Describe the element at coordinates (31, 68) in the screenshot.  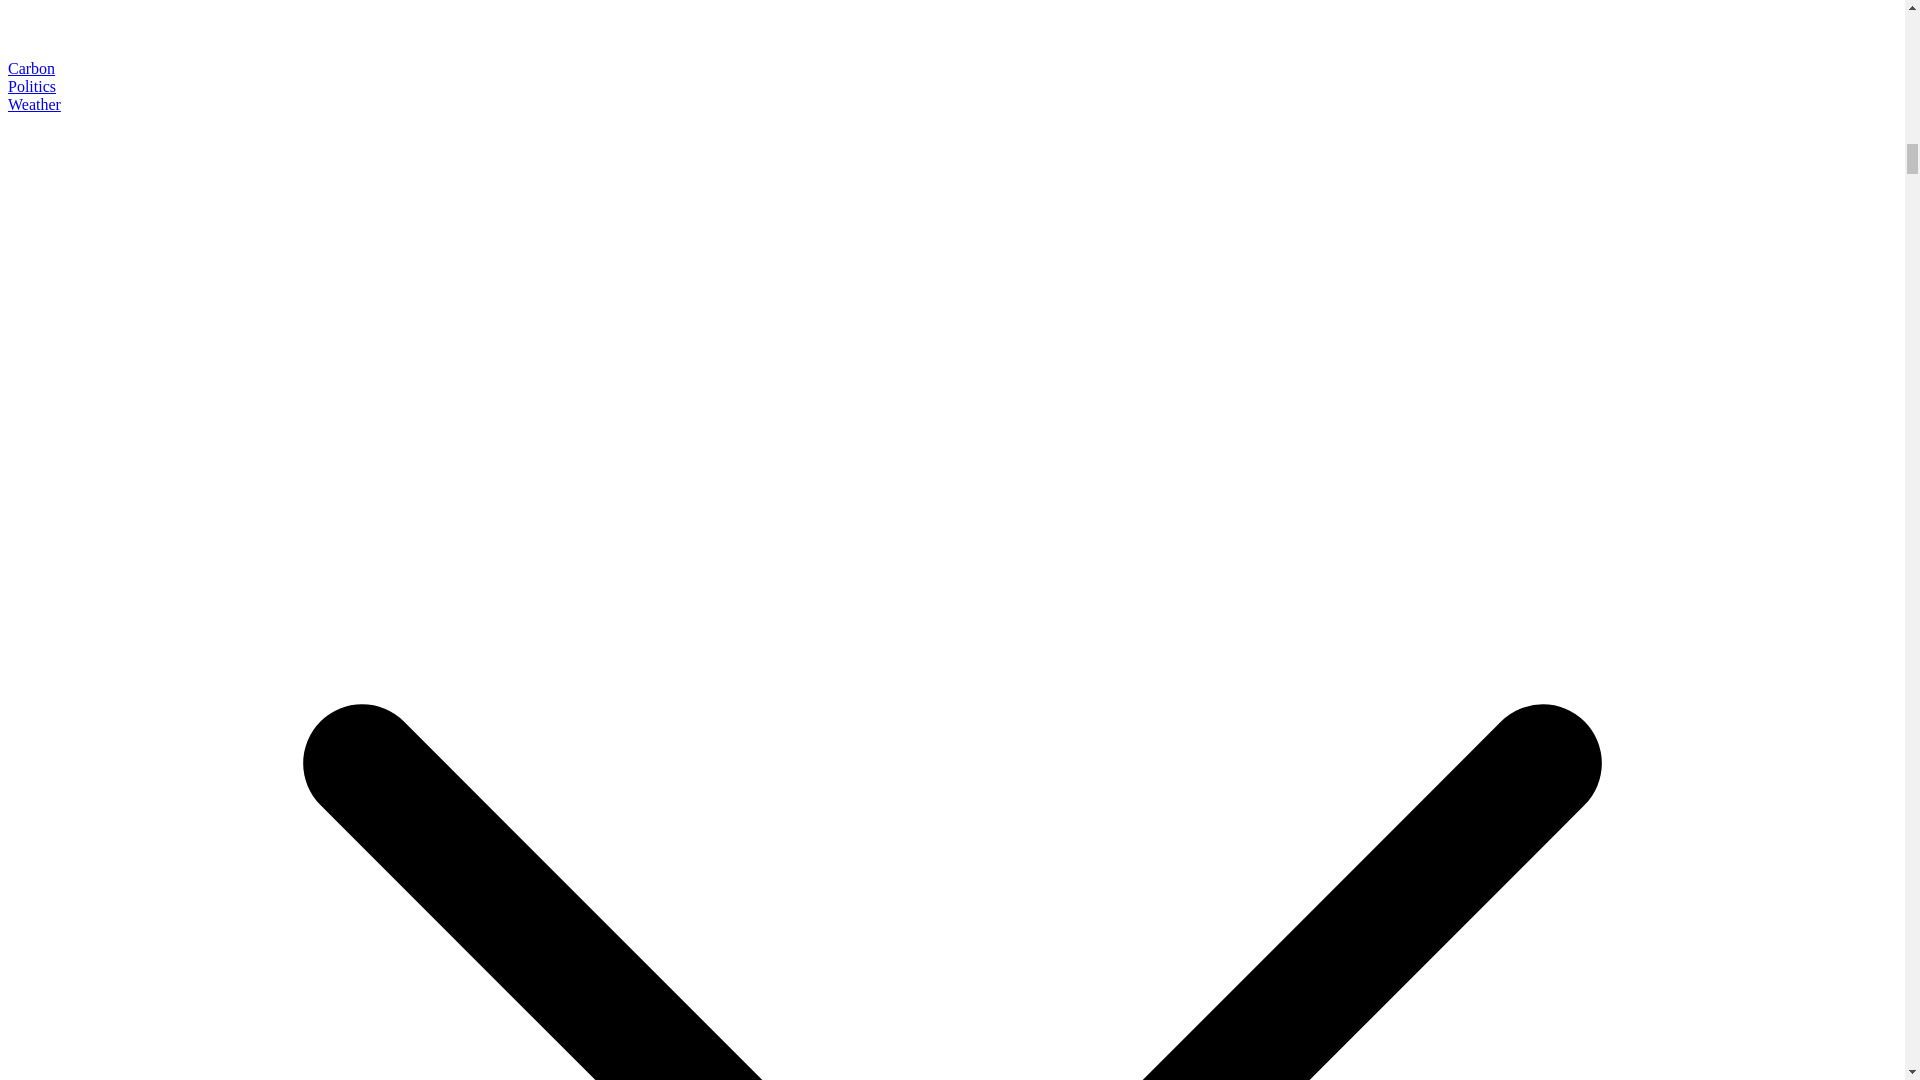
I see `Carbon` at that location.